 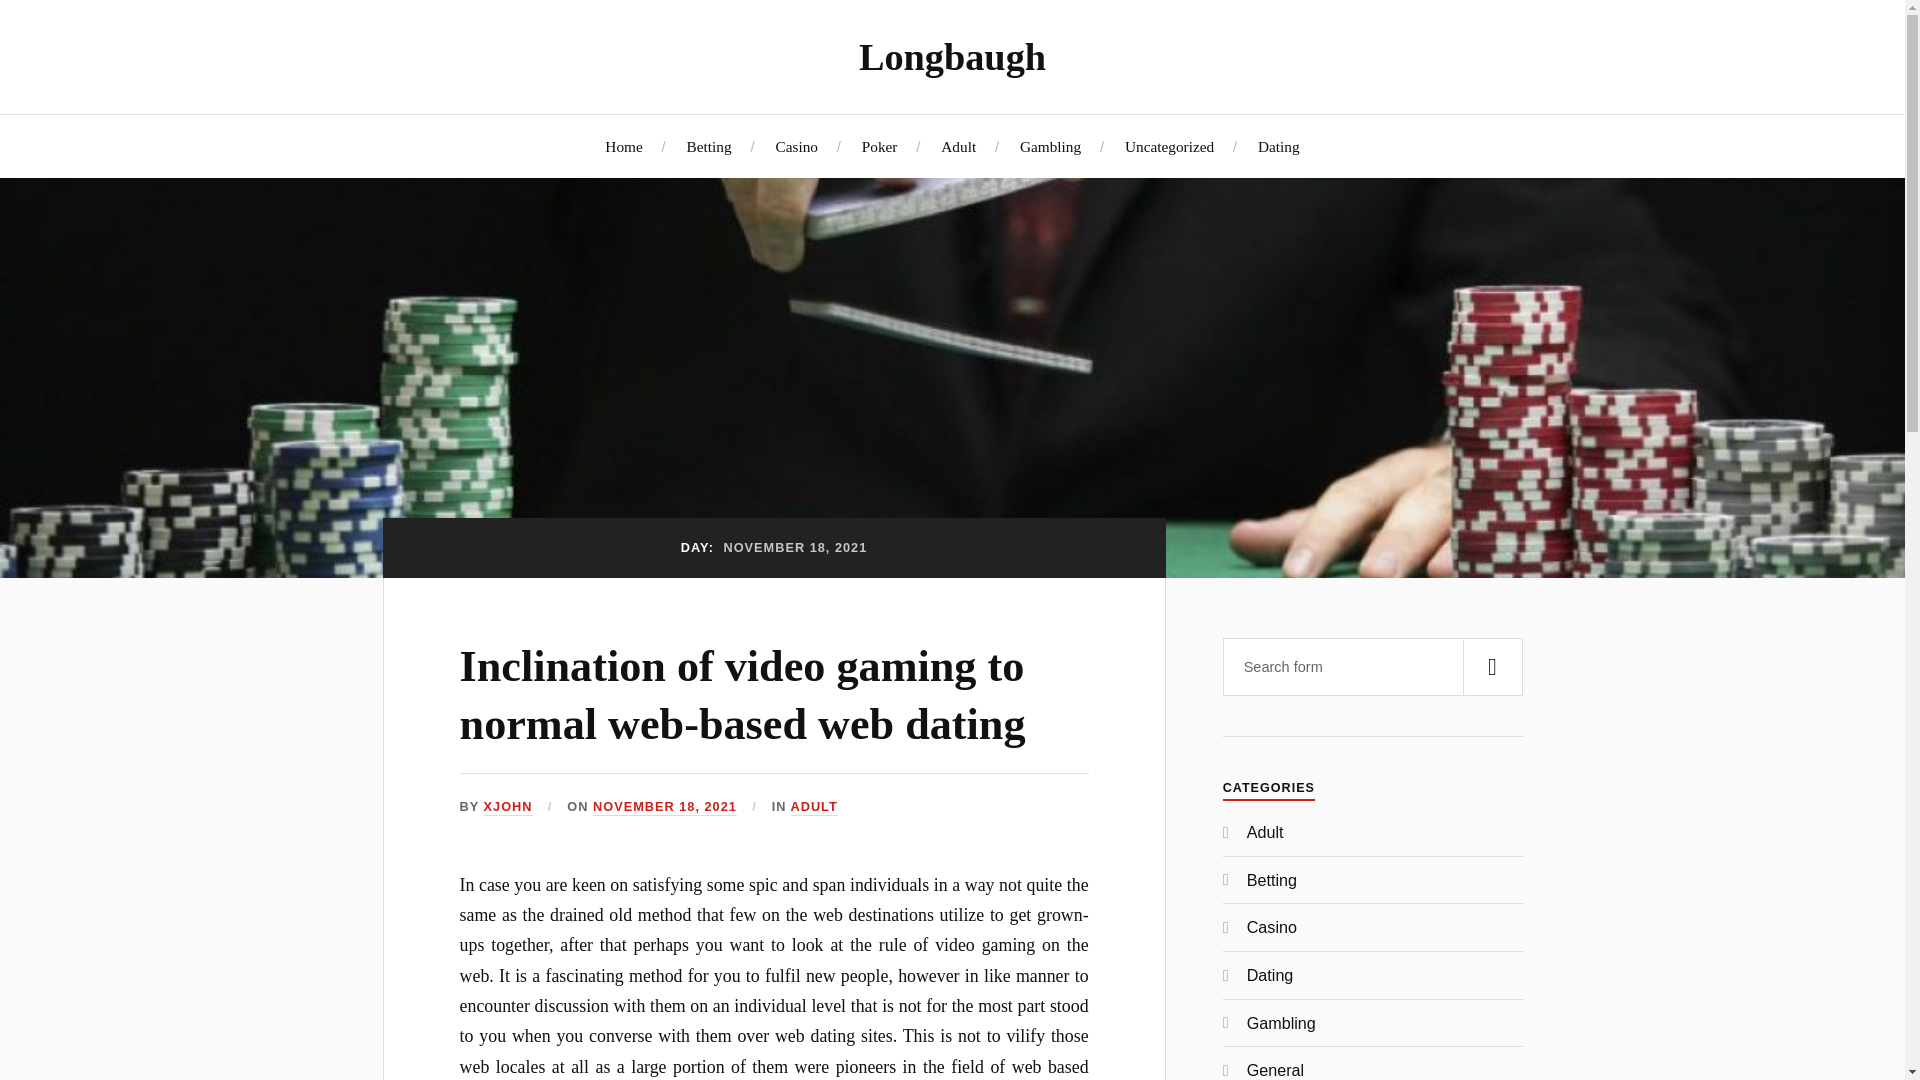 I want to click on Betting, so click(x=1272, y=879).